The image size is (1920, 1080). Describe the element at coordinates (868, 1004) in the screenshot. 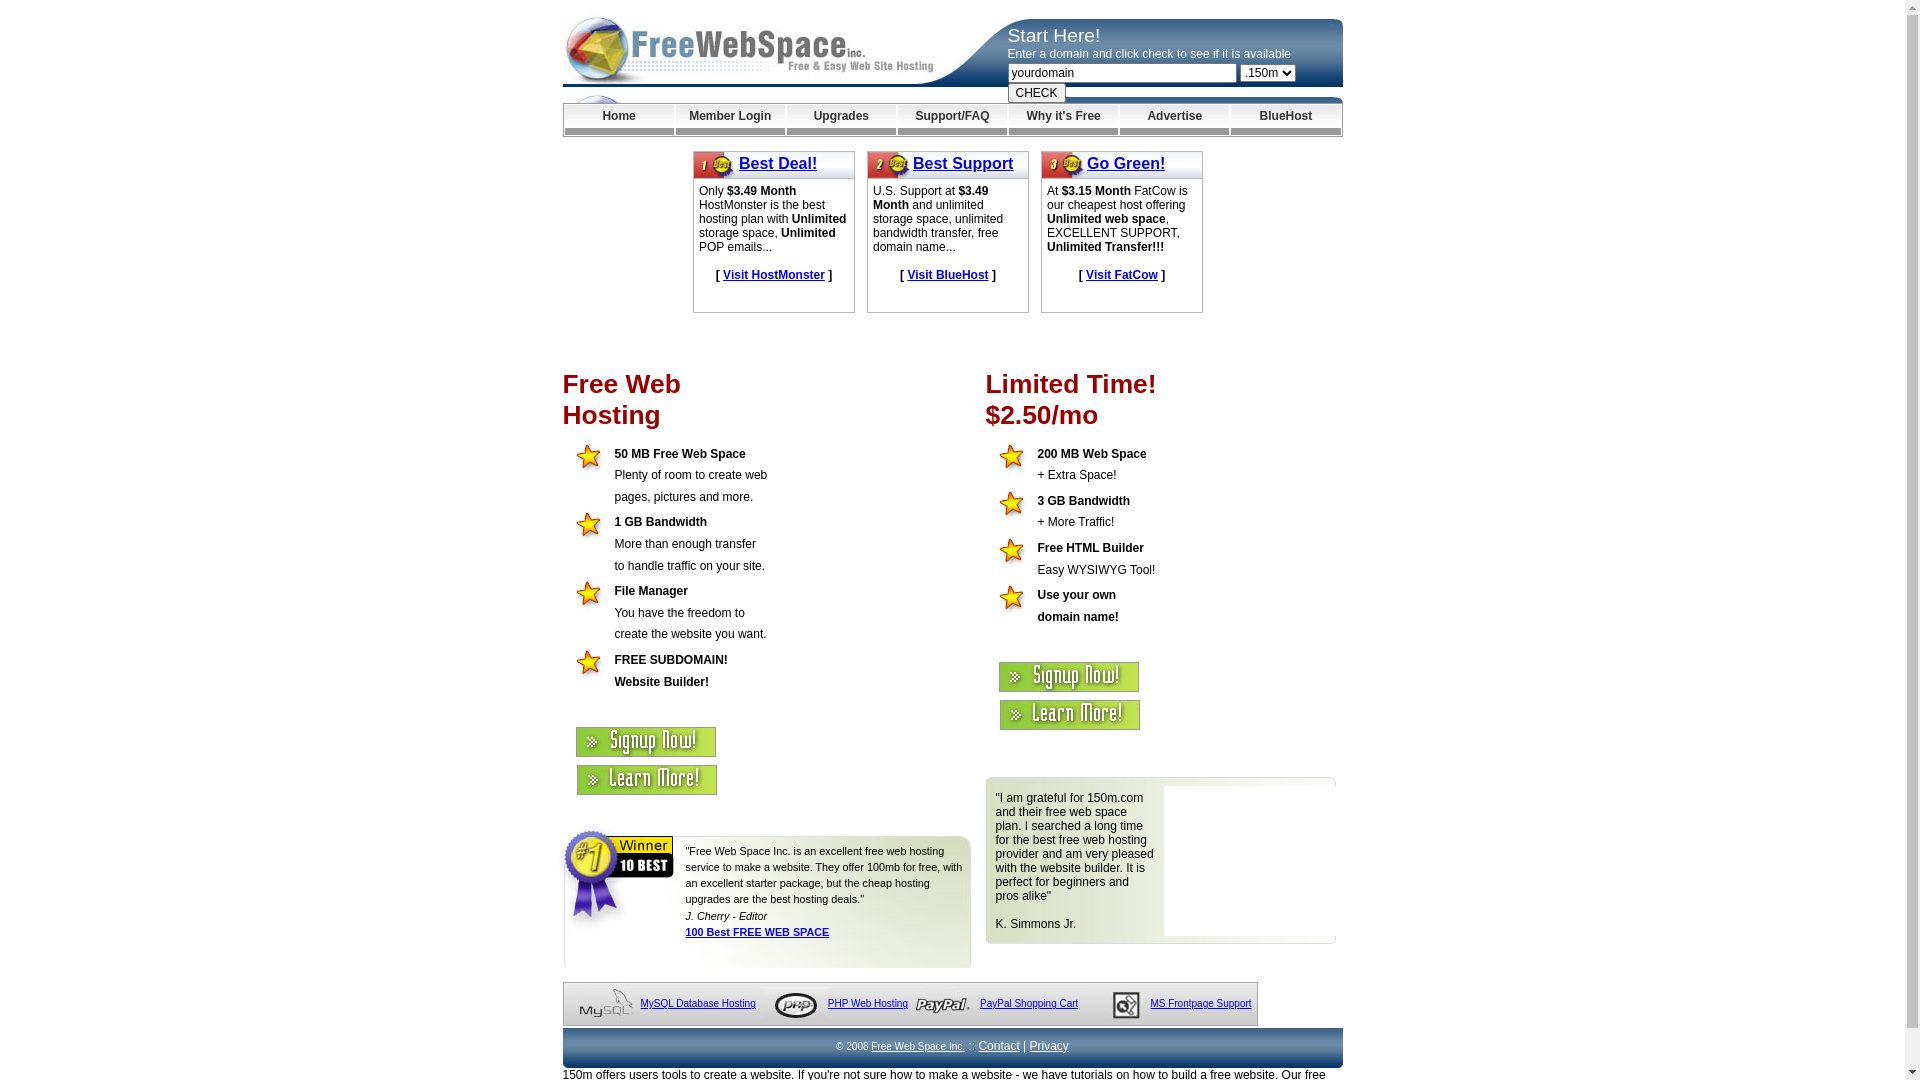

I see `PHP Web Hosting` at that location.